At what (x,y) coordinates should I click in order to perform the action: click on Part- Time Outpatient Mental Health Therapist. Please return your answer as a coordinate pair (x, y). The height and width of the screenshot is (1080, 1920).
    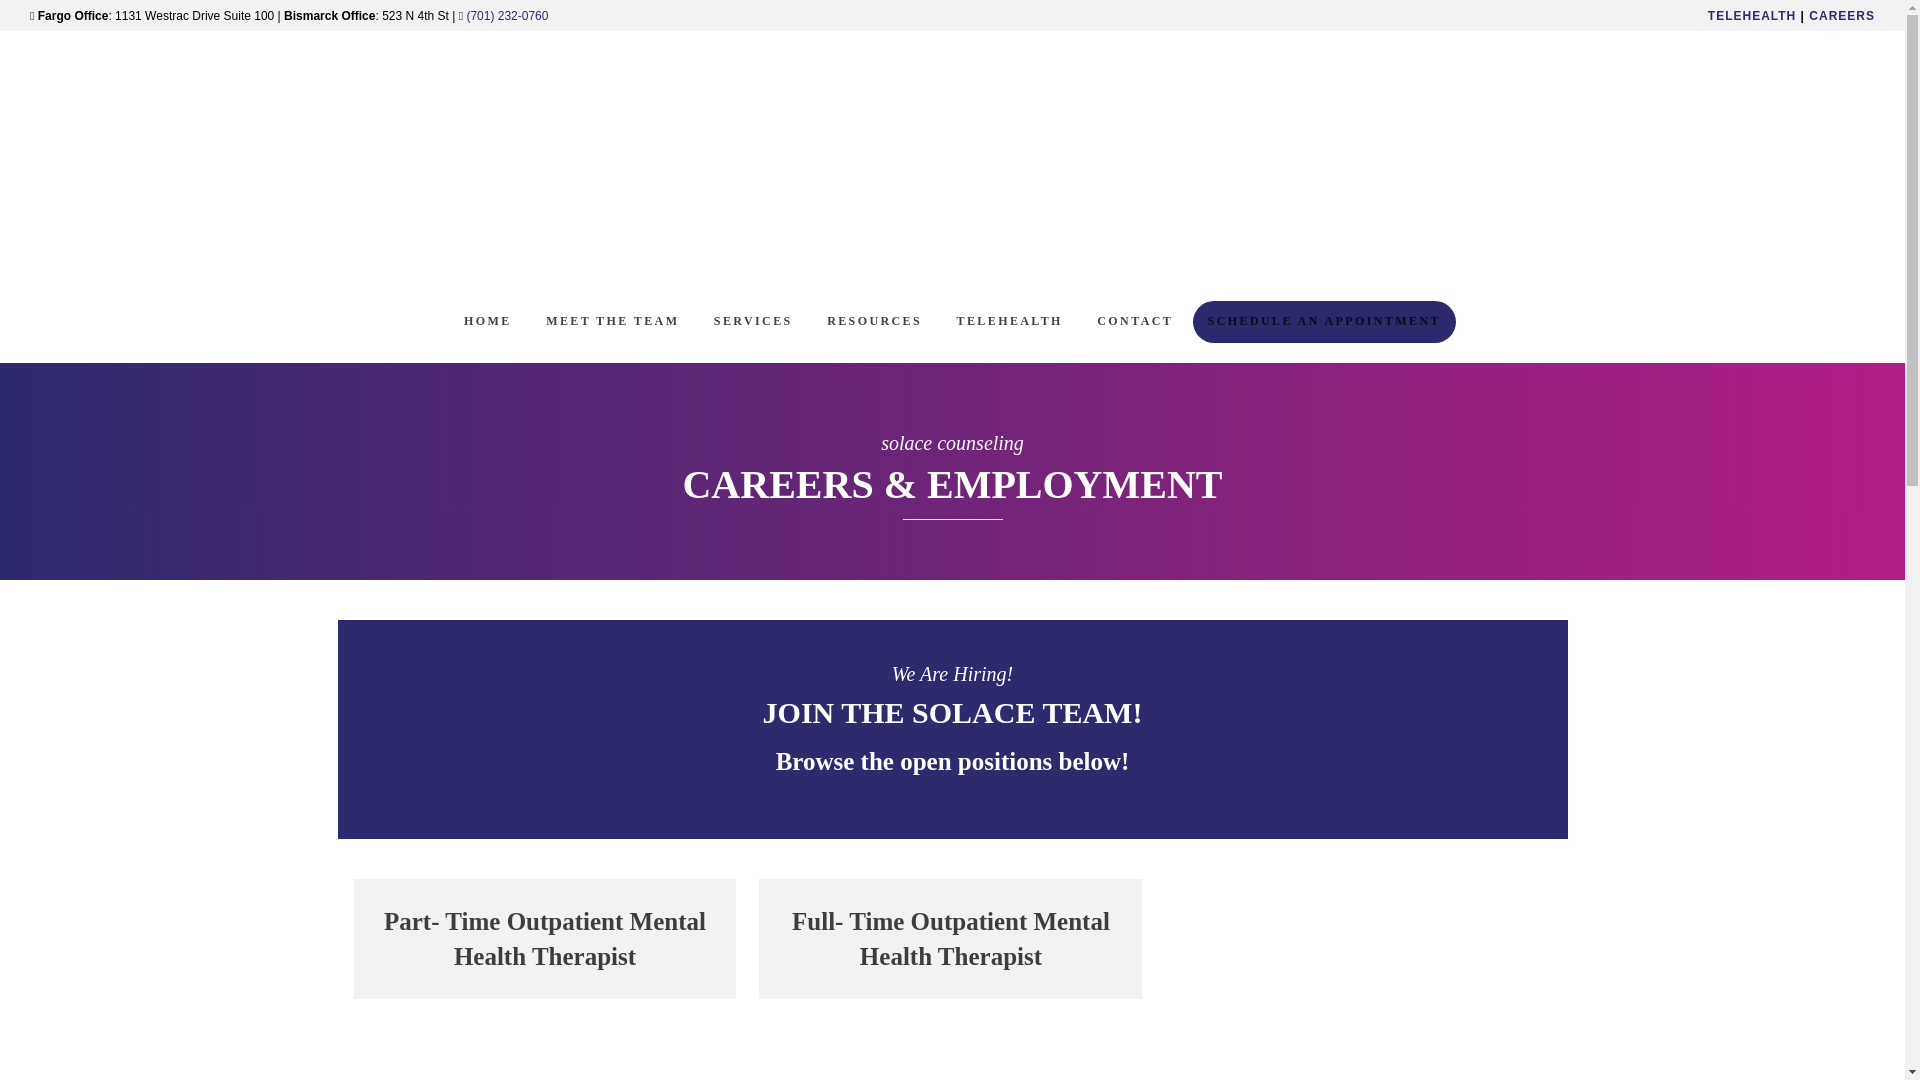
    Looking at the image, I should click on (545, 939).